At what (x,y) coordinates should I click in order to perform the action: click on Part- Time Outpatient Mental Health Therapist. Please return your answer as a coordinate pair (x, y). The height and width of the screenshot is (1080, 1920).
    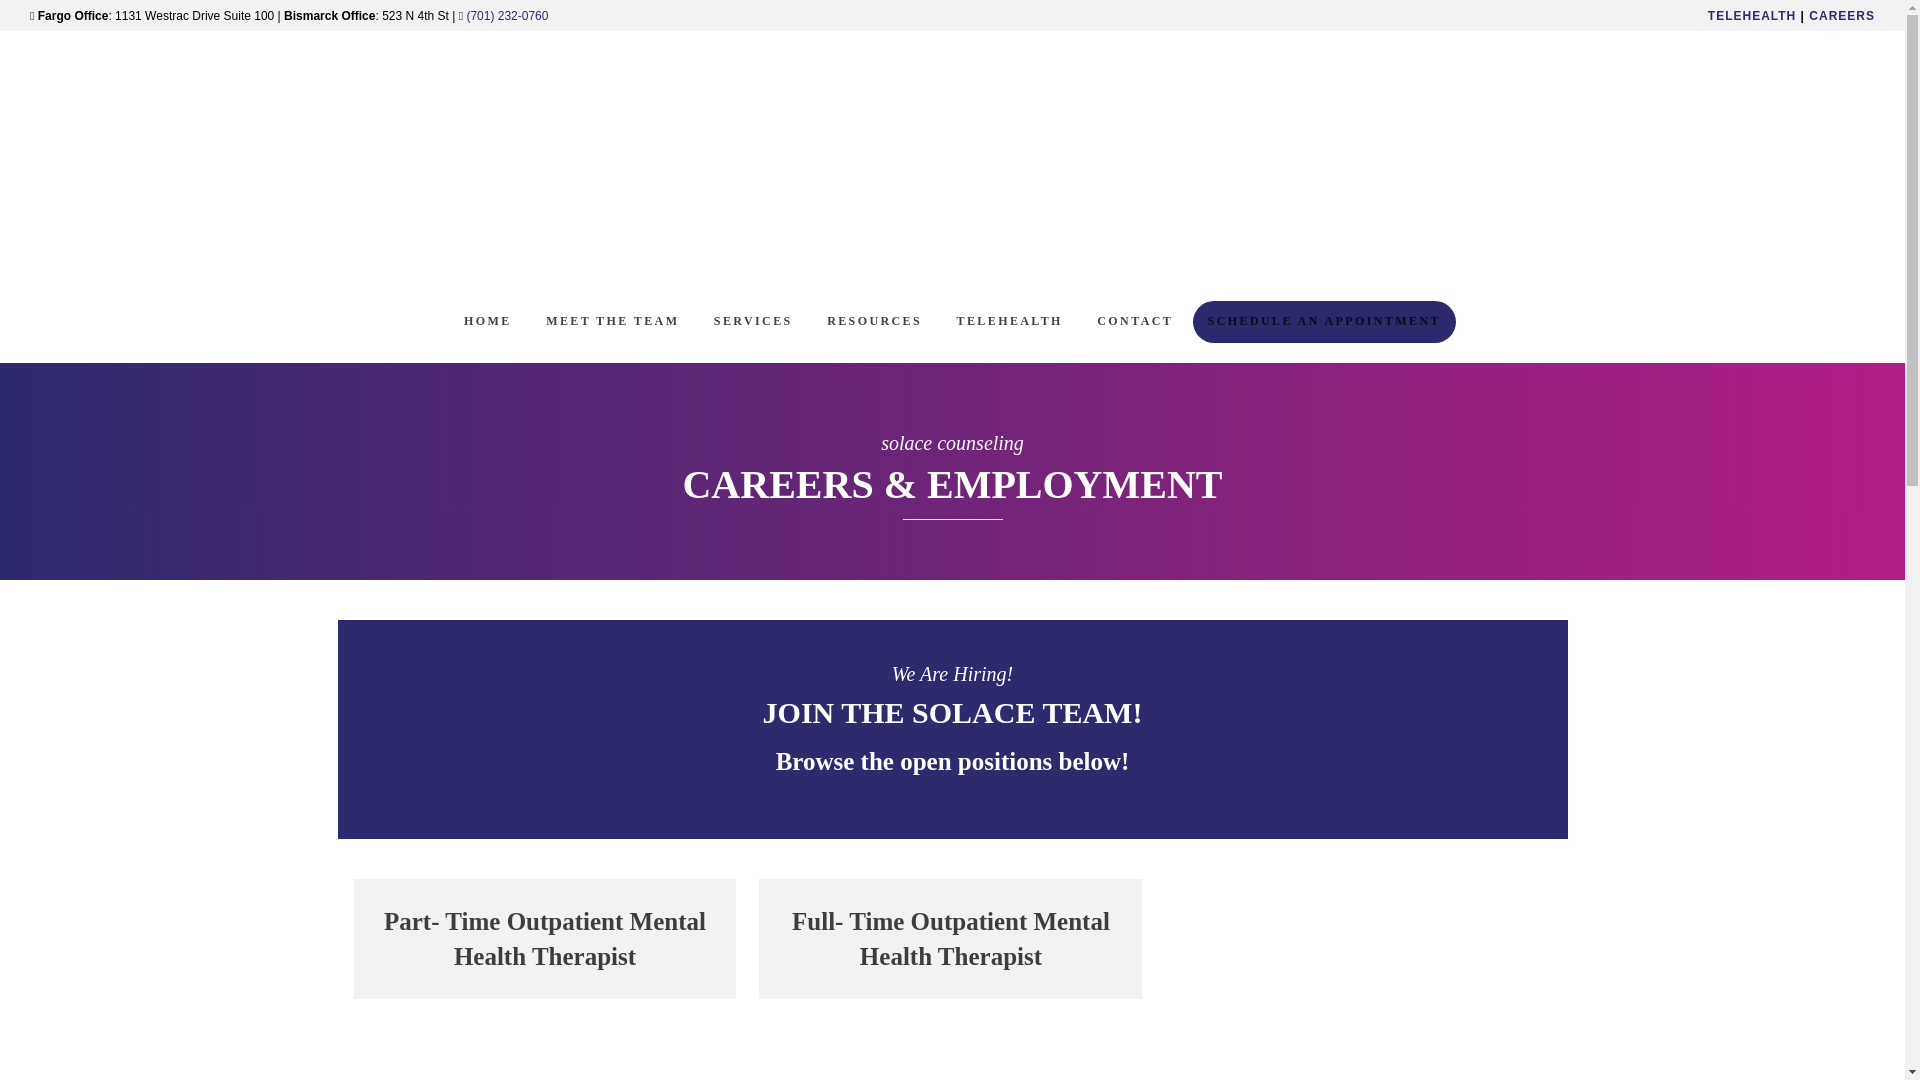
    Looking at the image, I should click on (545, 939).